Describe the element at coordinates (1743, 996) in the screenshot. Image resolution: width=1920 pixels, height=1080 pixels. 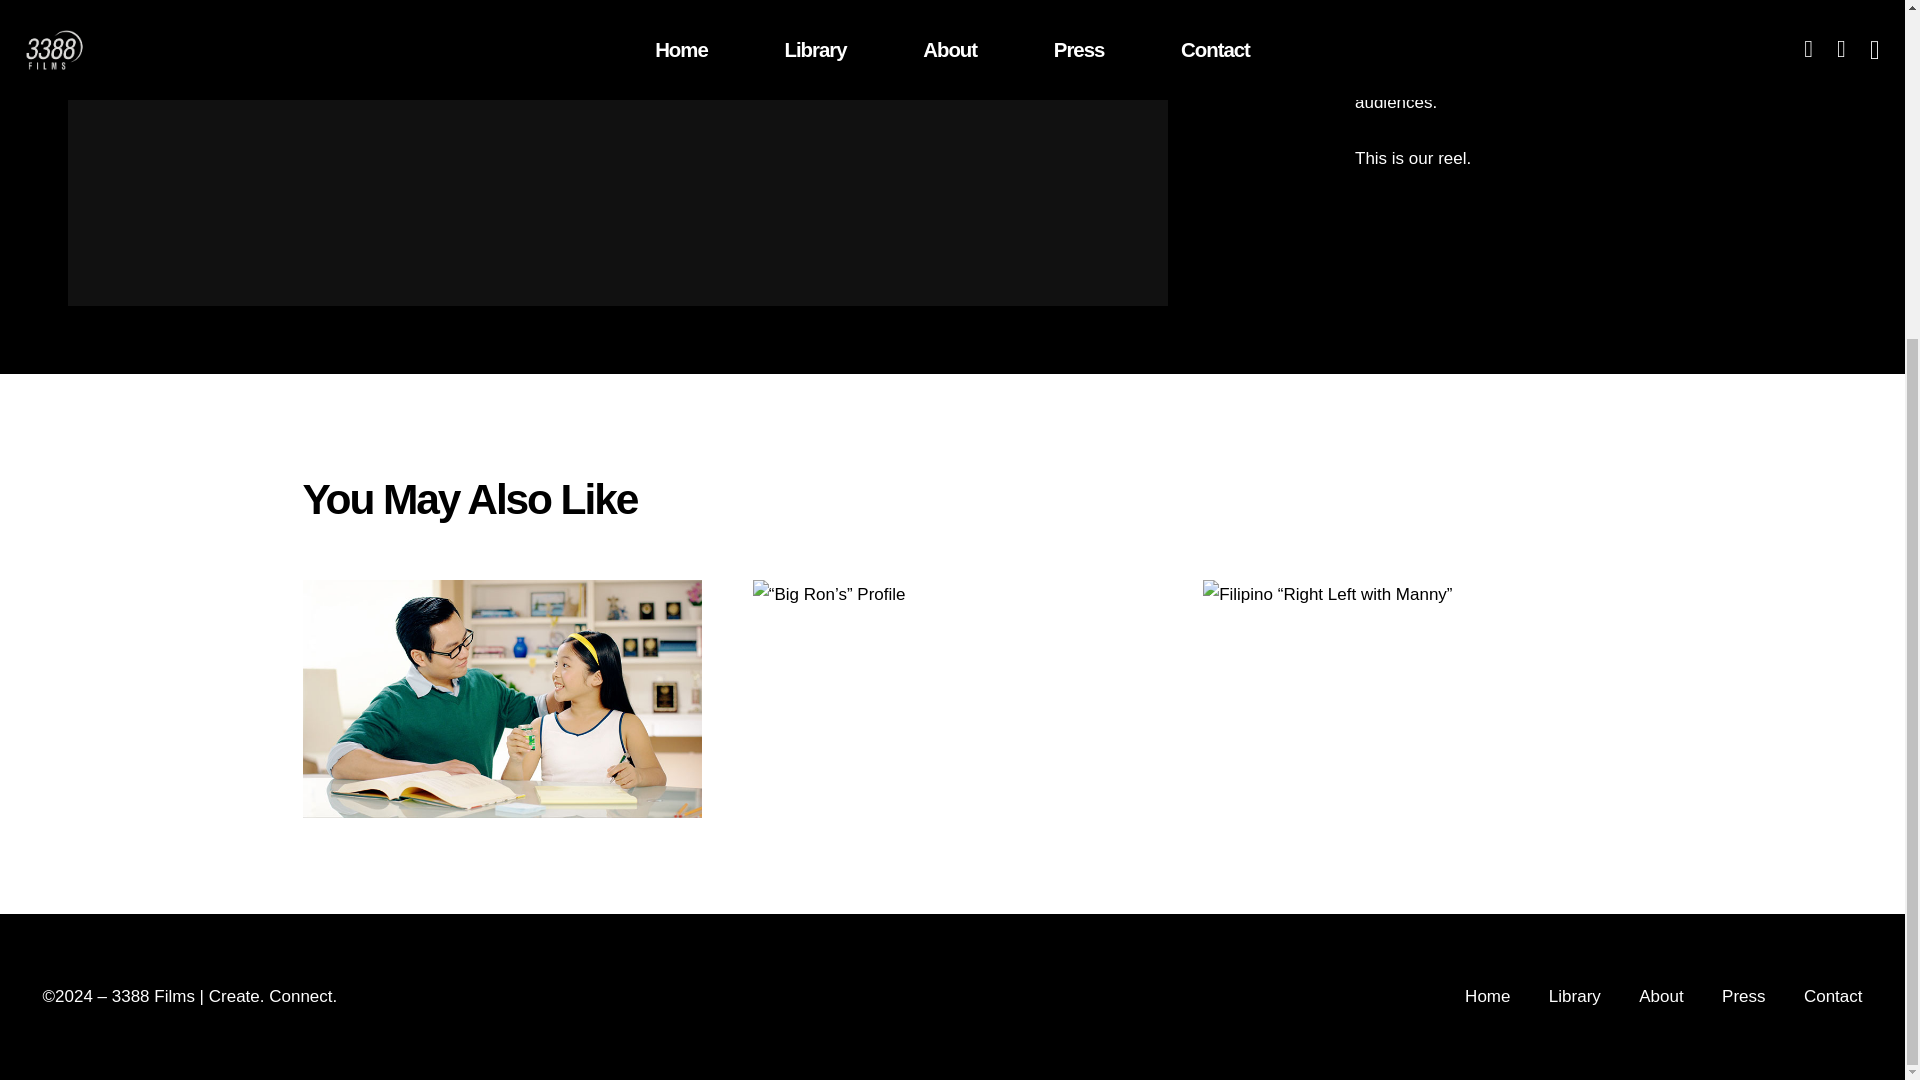
I see `Press` at that location.